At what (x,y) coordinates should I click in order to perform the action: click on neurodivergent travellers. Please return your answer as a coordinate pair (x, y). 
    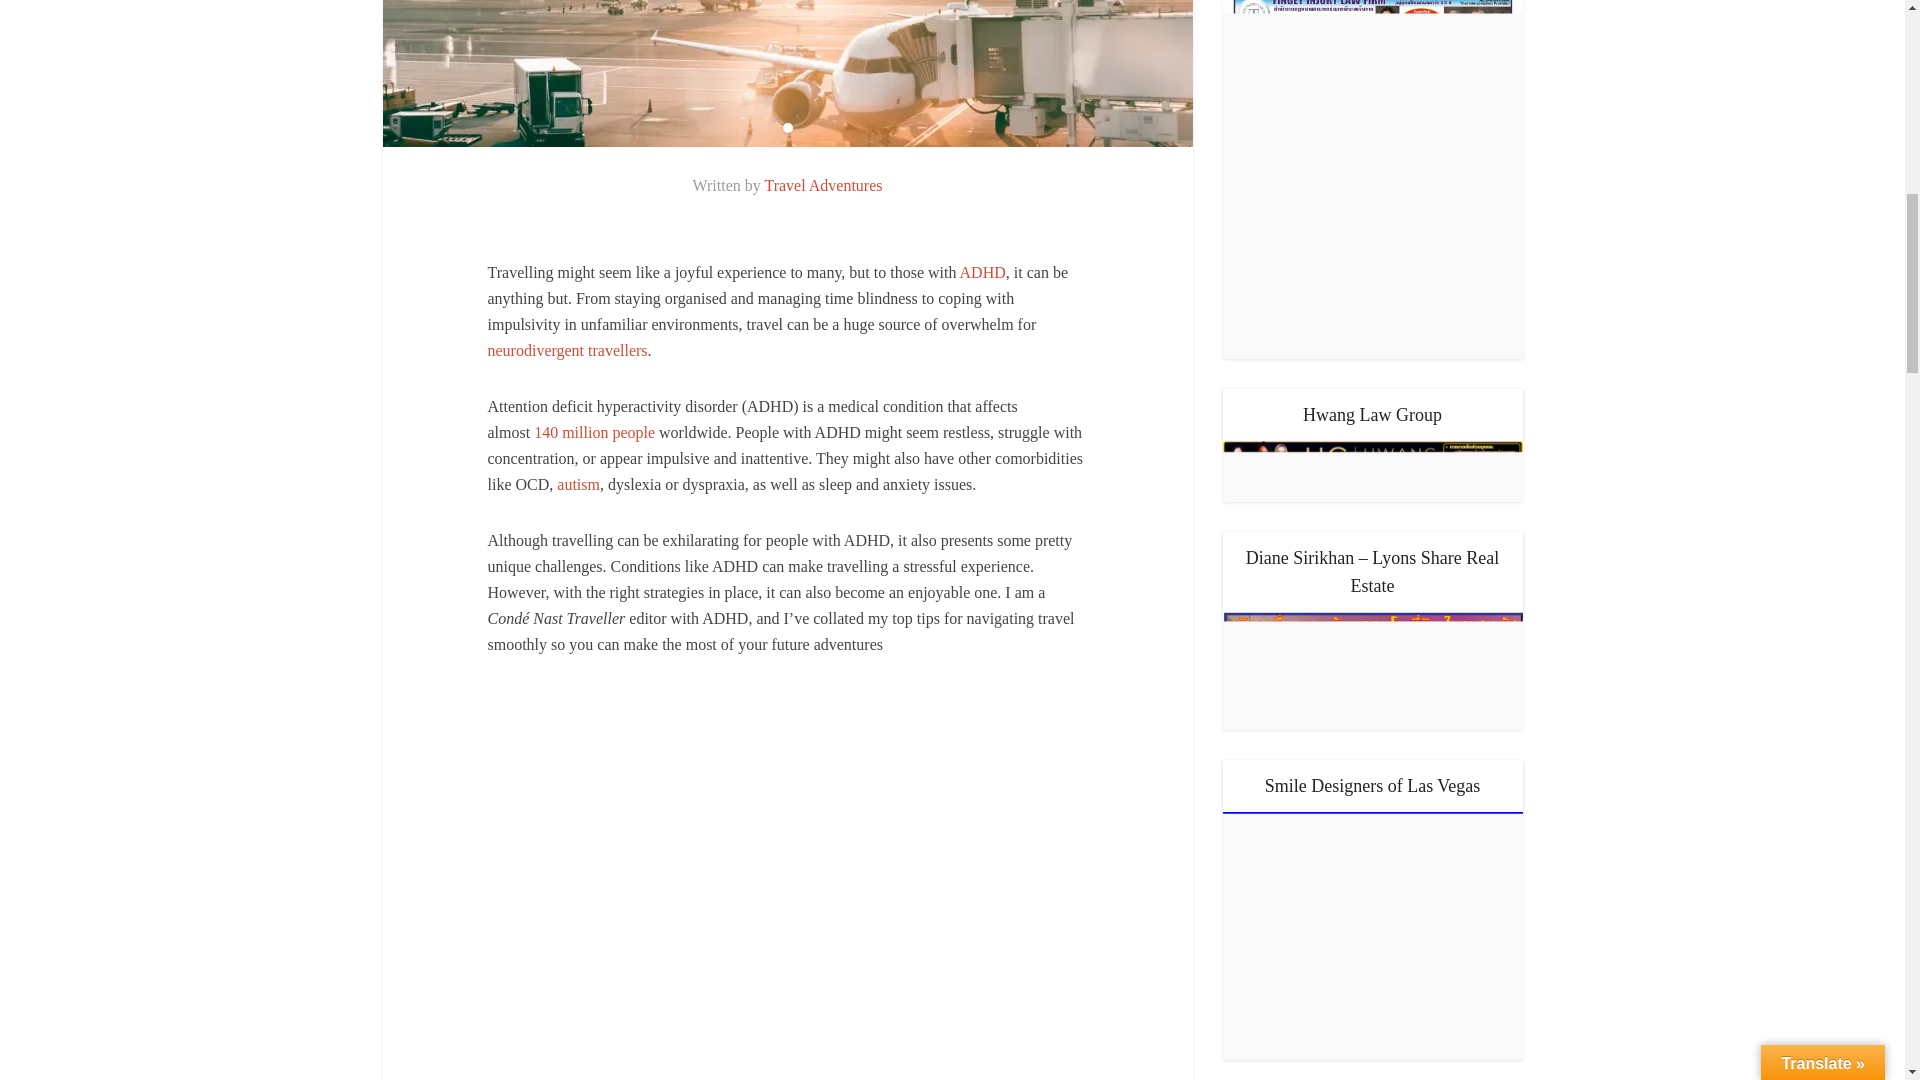
    Looking at the image, I should click on (568, 350).